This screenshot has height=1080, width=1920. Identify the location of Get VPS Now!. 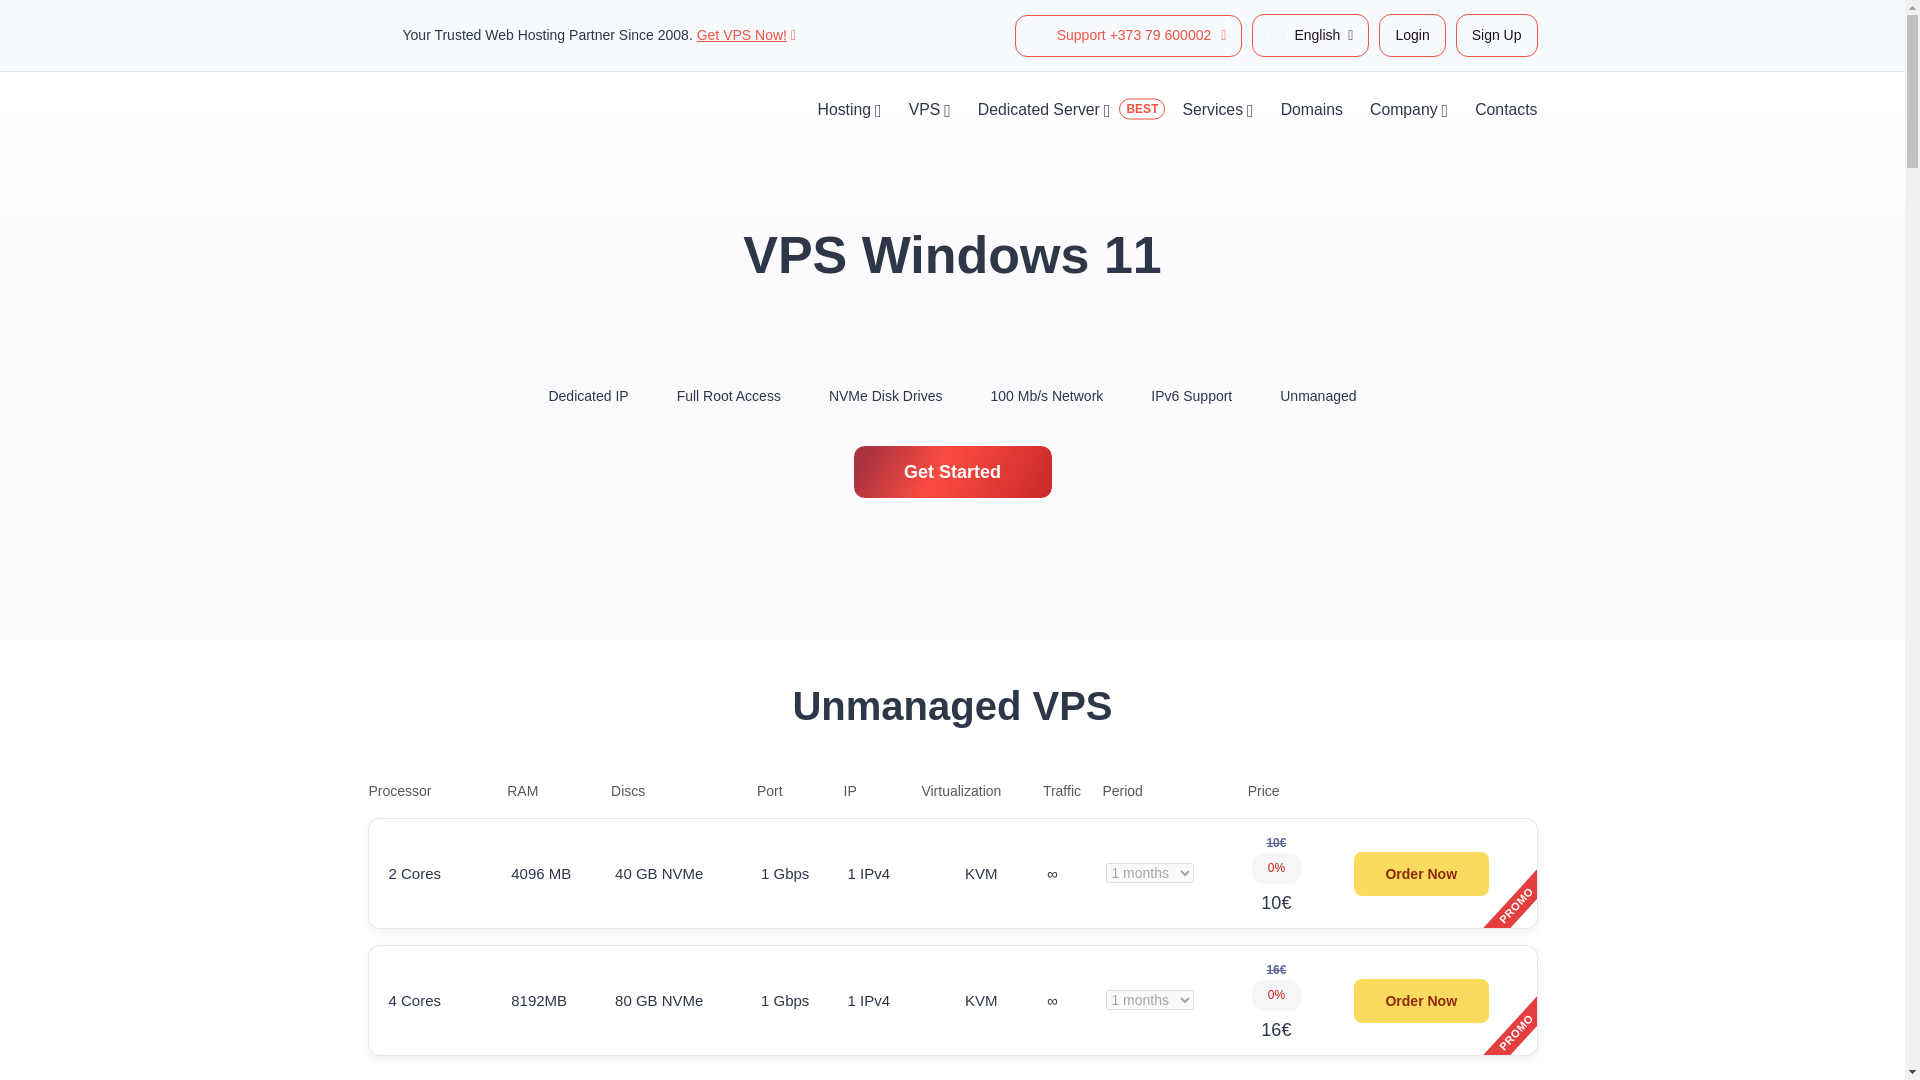
(746, 35).